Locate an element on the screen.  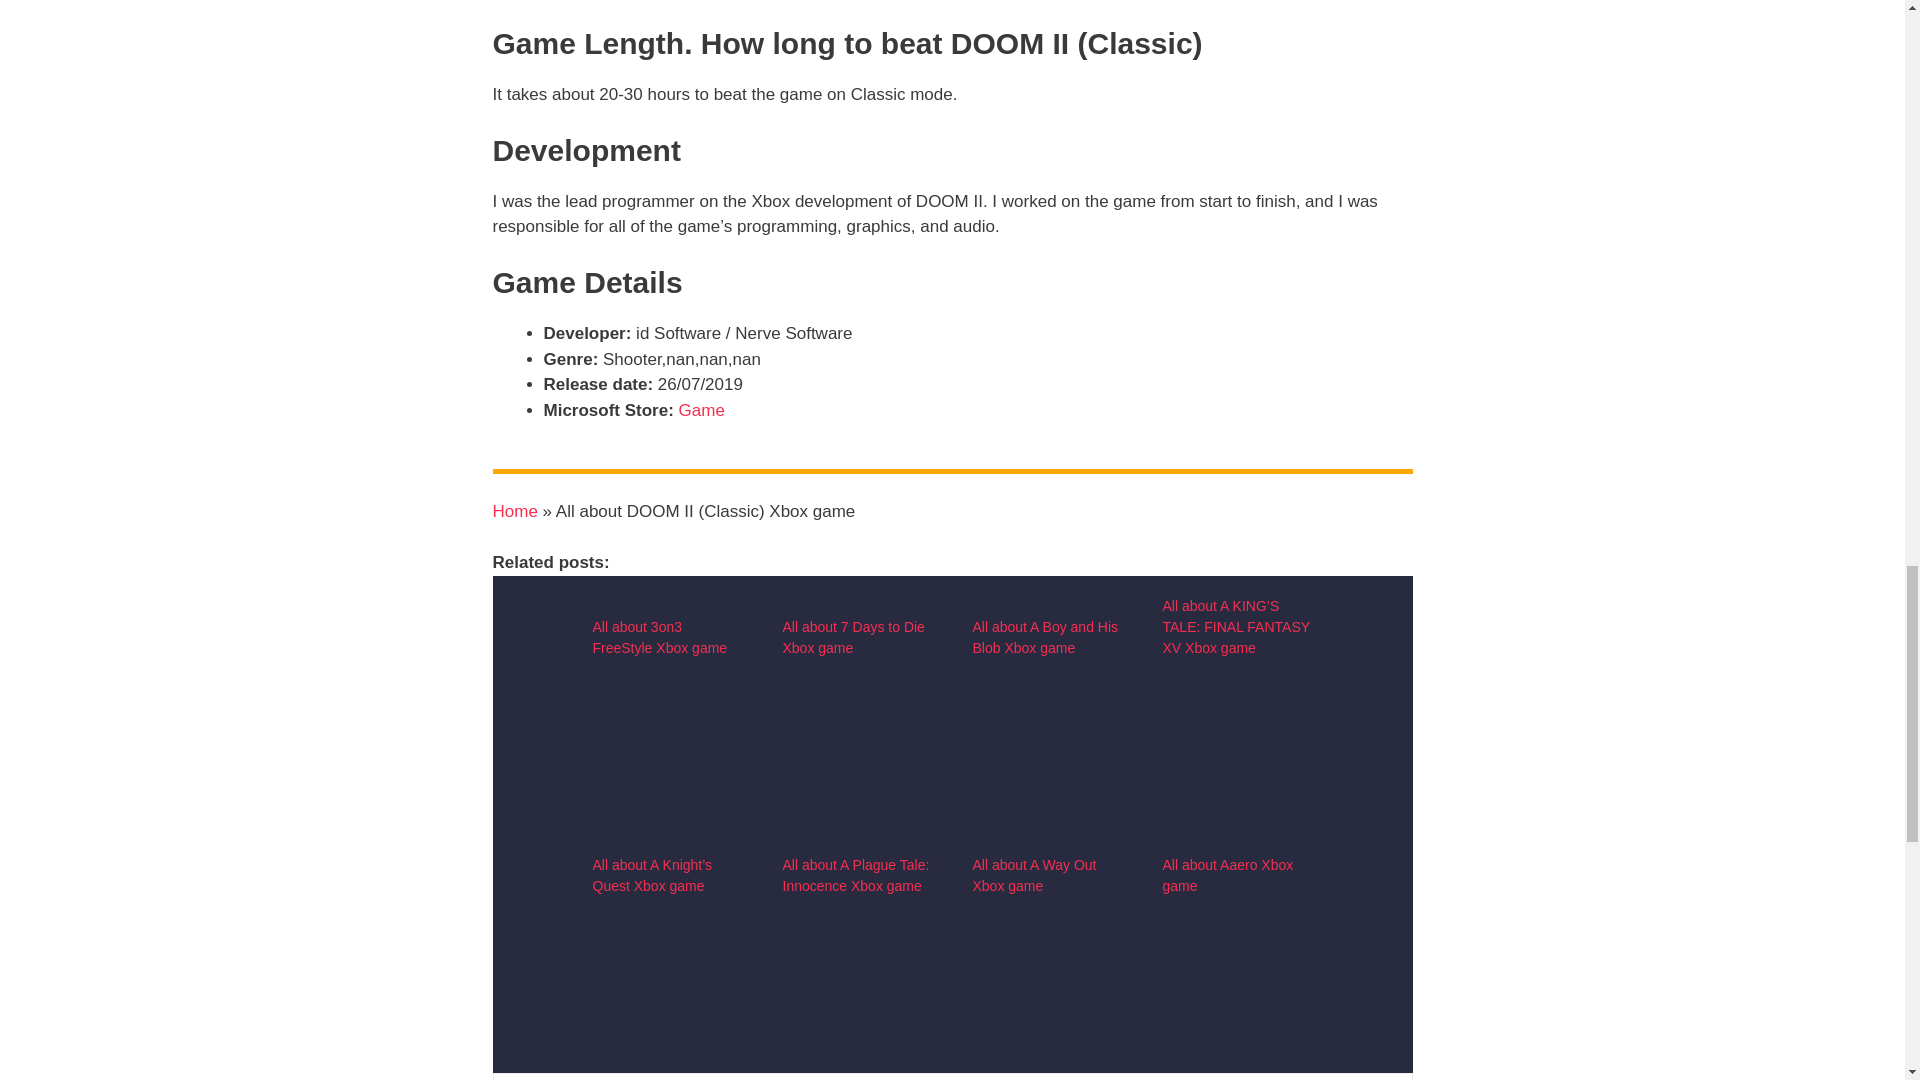
All about A Plague Tale: Innocence Xbox game is located at coordinates (855, 874).